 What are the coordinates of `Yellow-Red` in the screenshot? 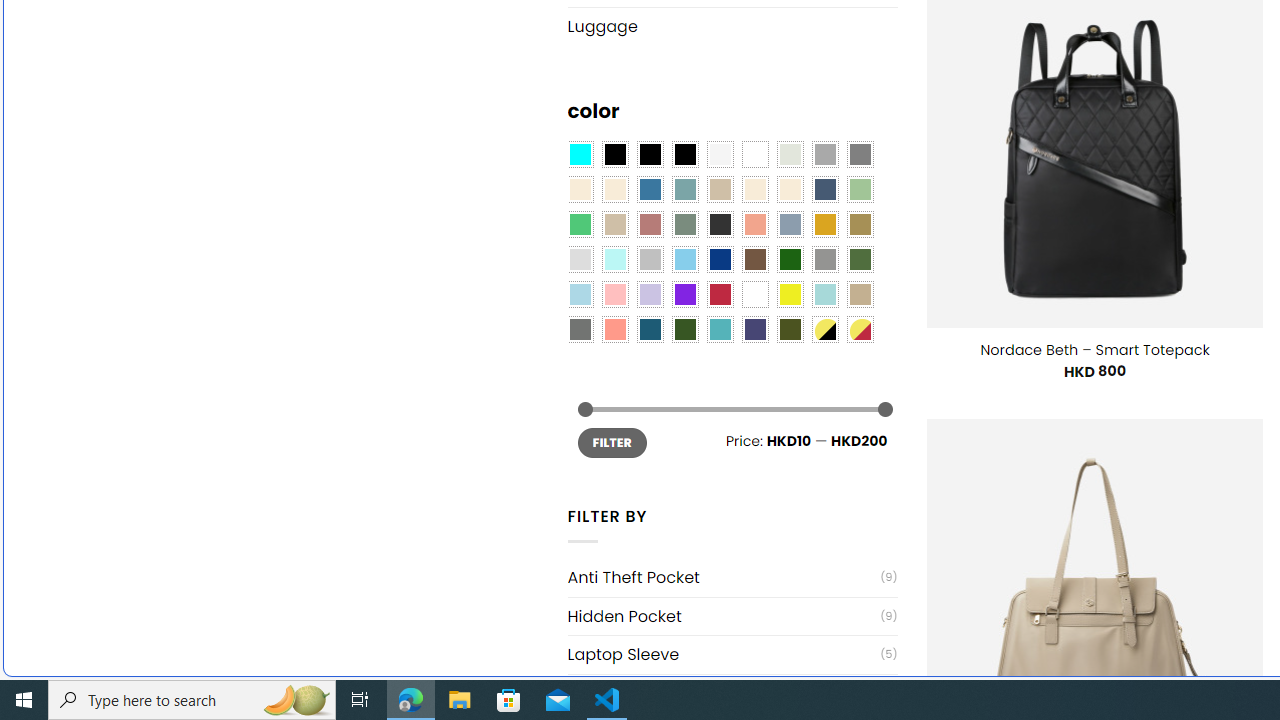 It's located at (860, 329).